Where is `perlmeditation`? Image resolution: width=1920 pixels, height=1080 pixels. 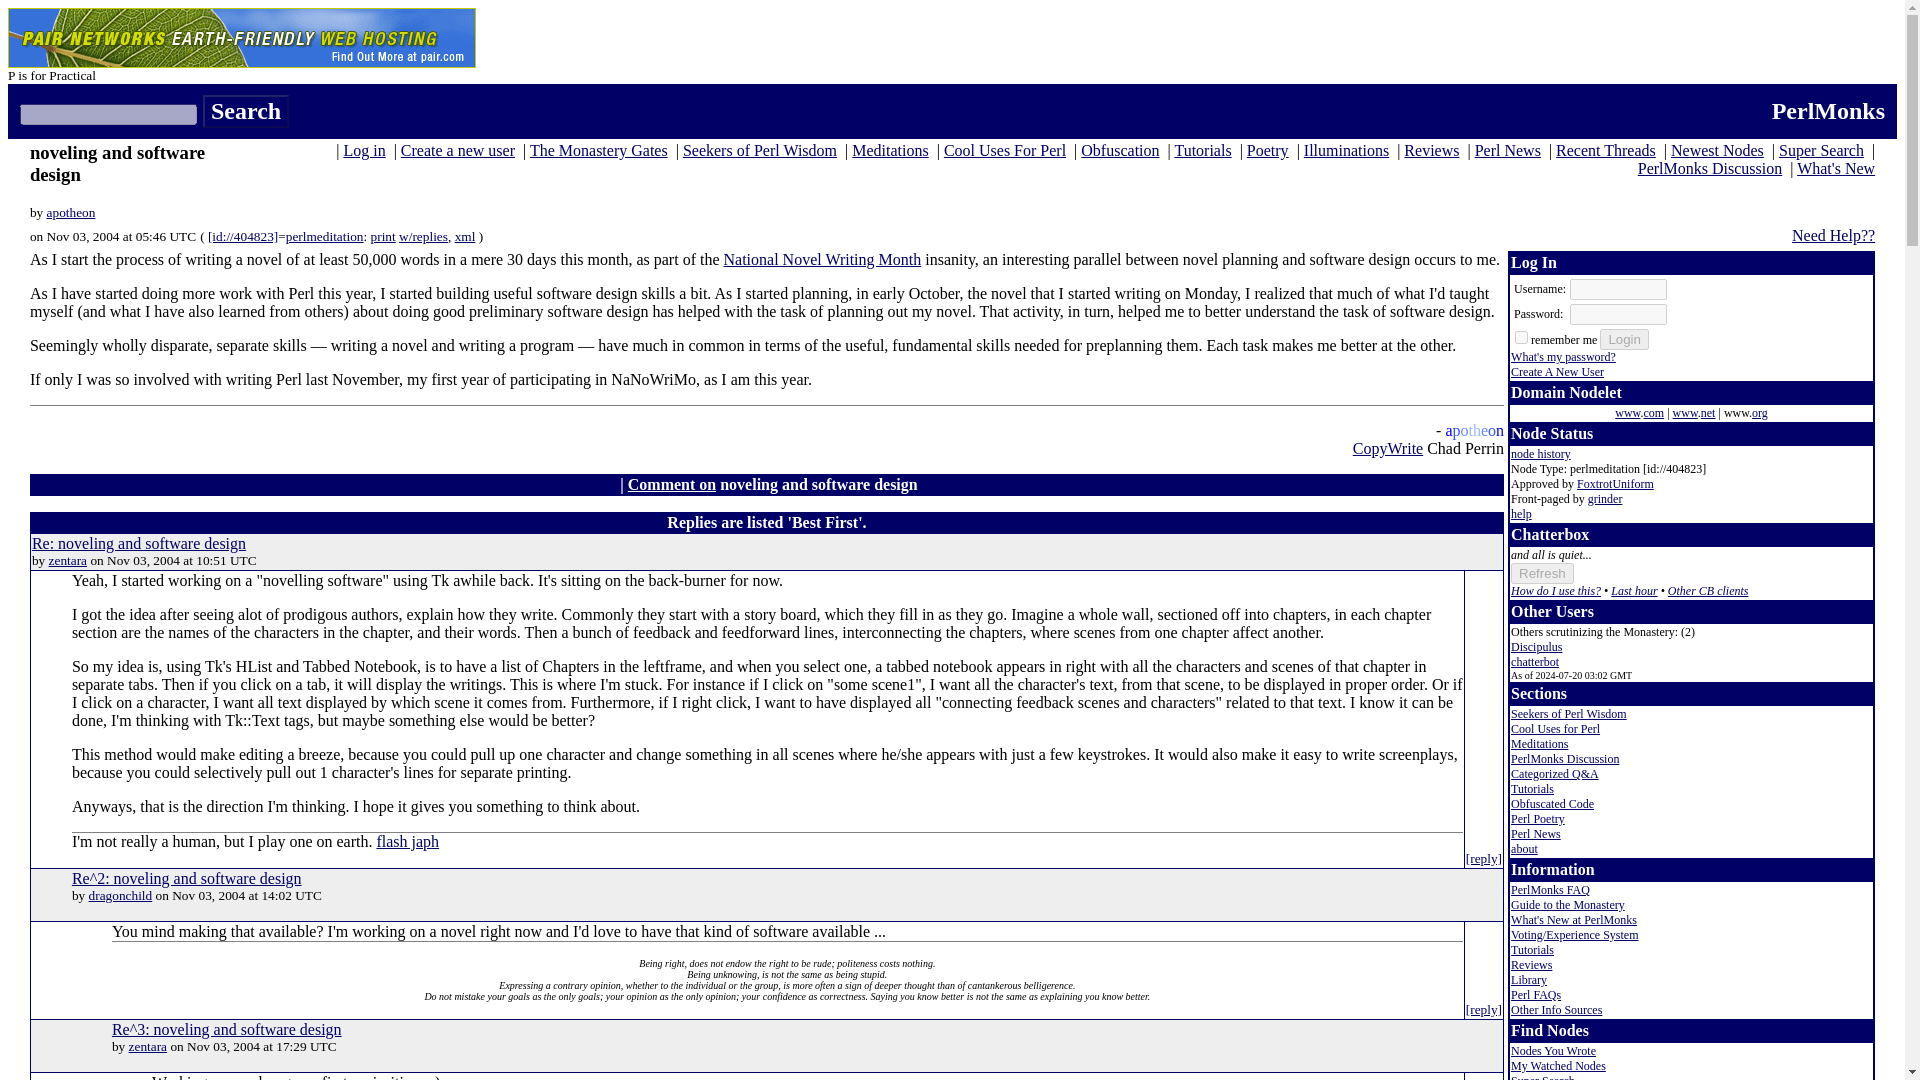 perlmeditation is located at coordinates (325, 236).